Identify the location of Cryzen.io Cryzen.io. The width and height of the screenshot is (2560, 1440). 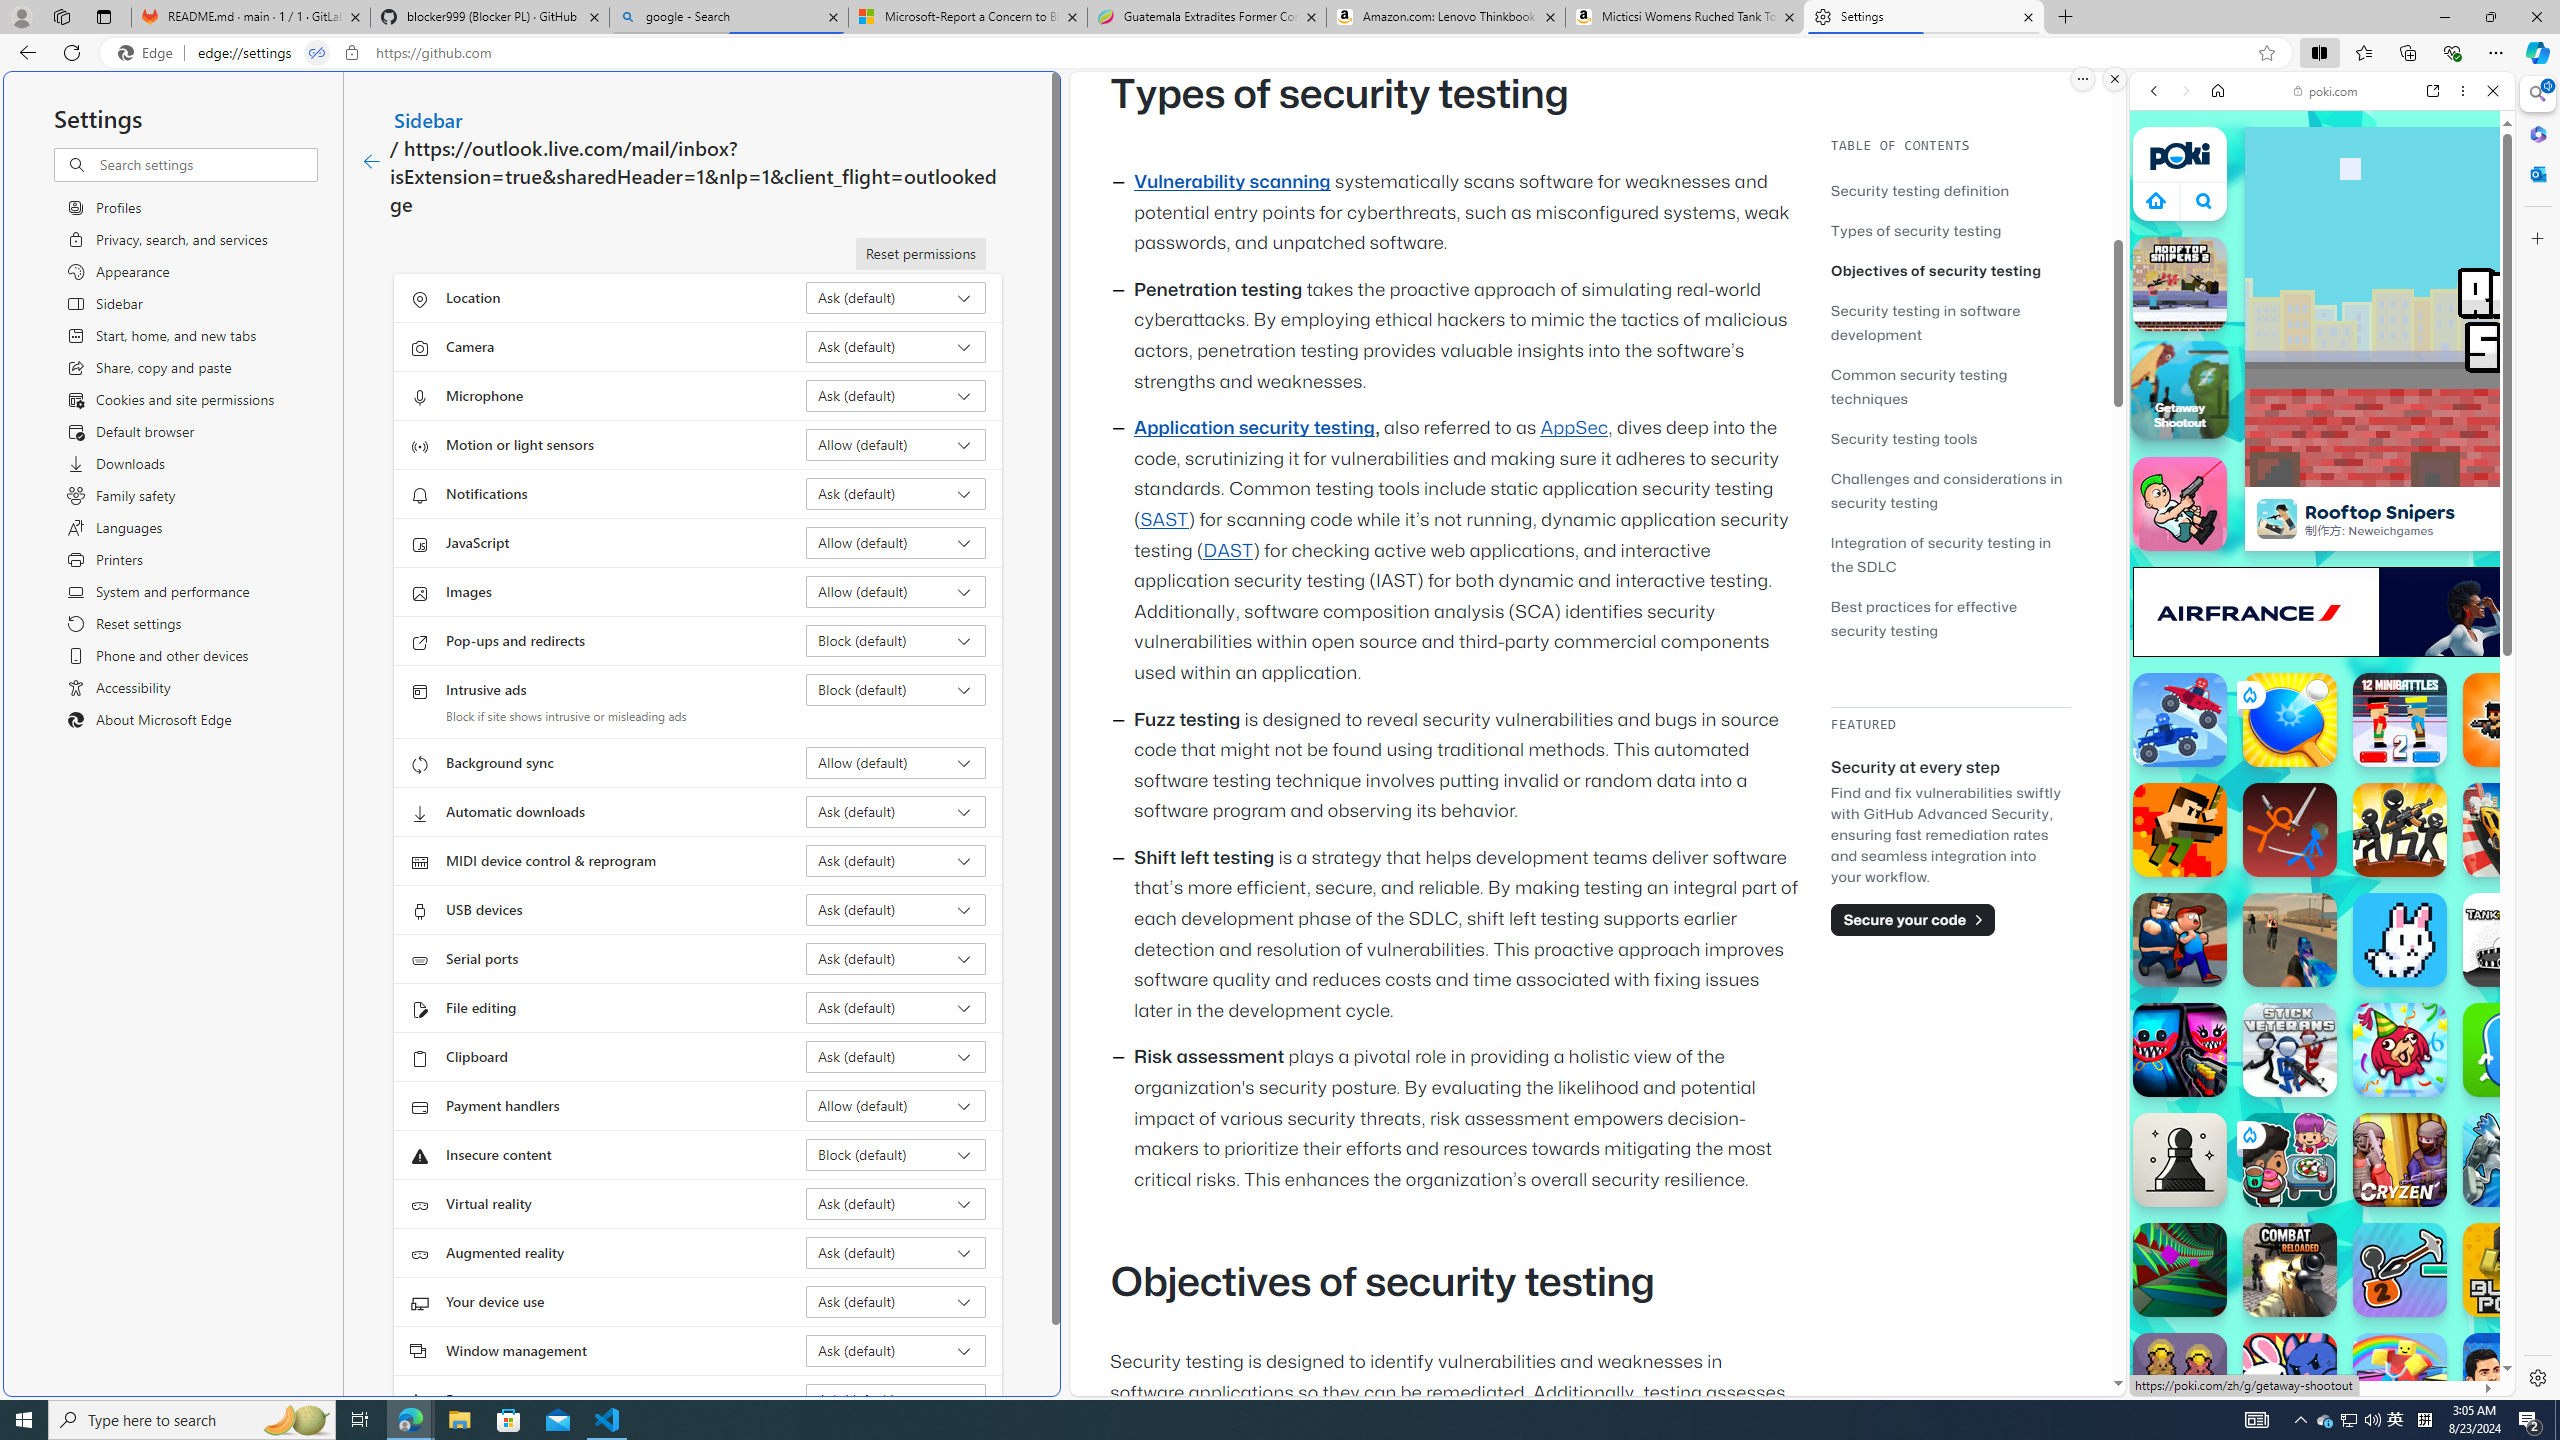
(2400, 1160).